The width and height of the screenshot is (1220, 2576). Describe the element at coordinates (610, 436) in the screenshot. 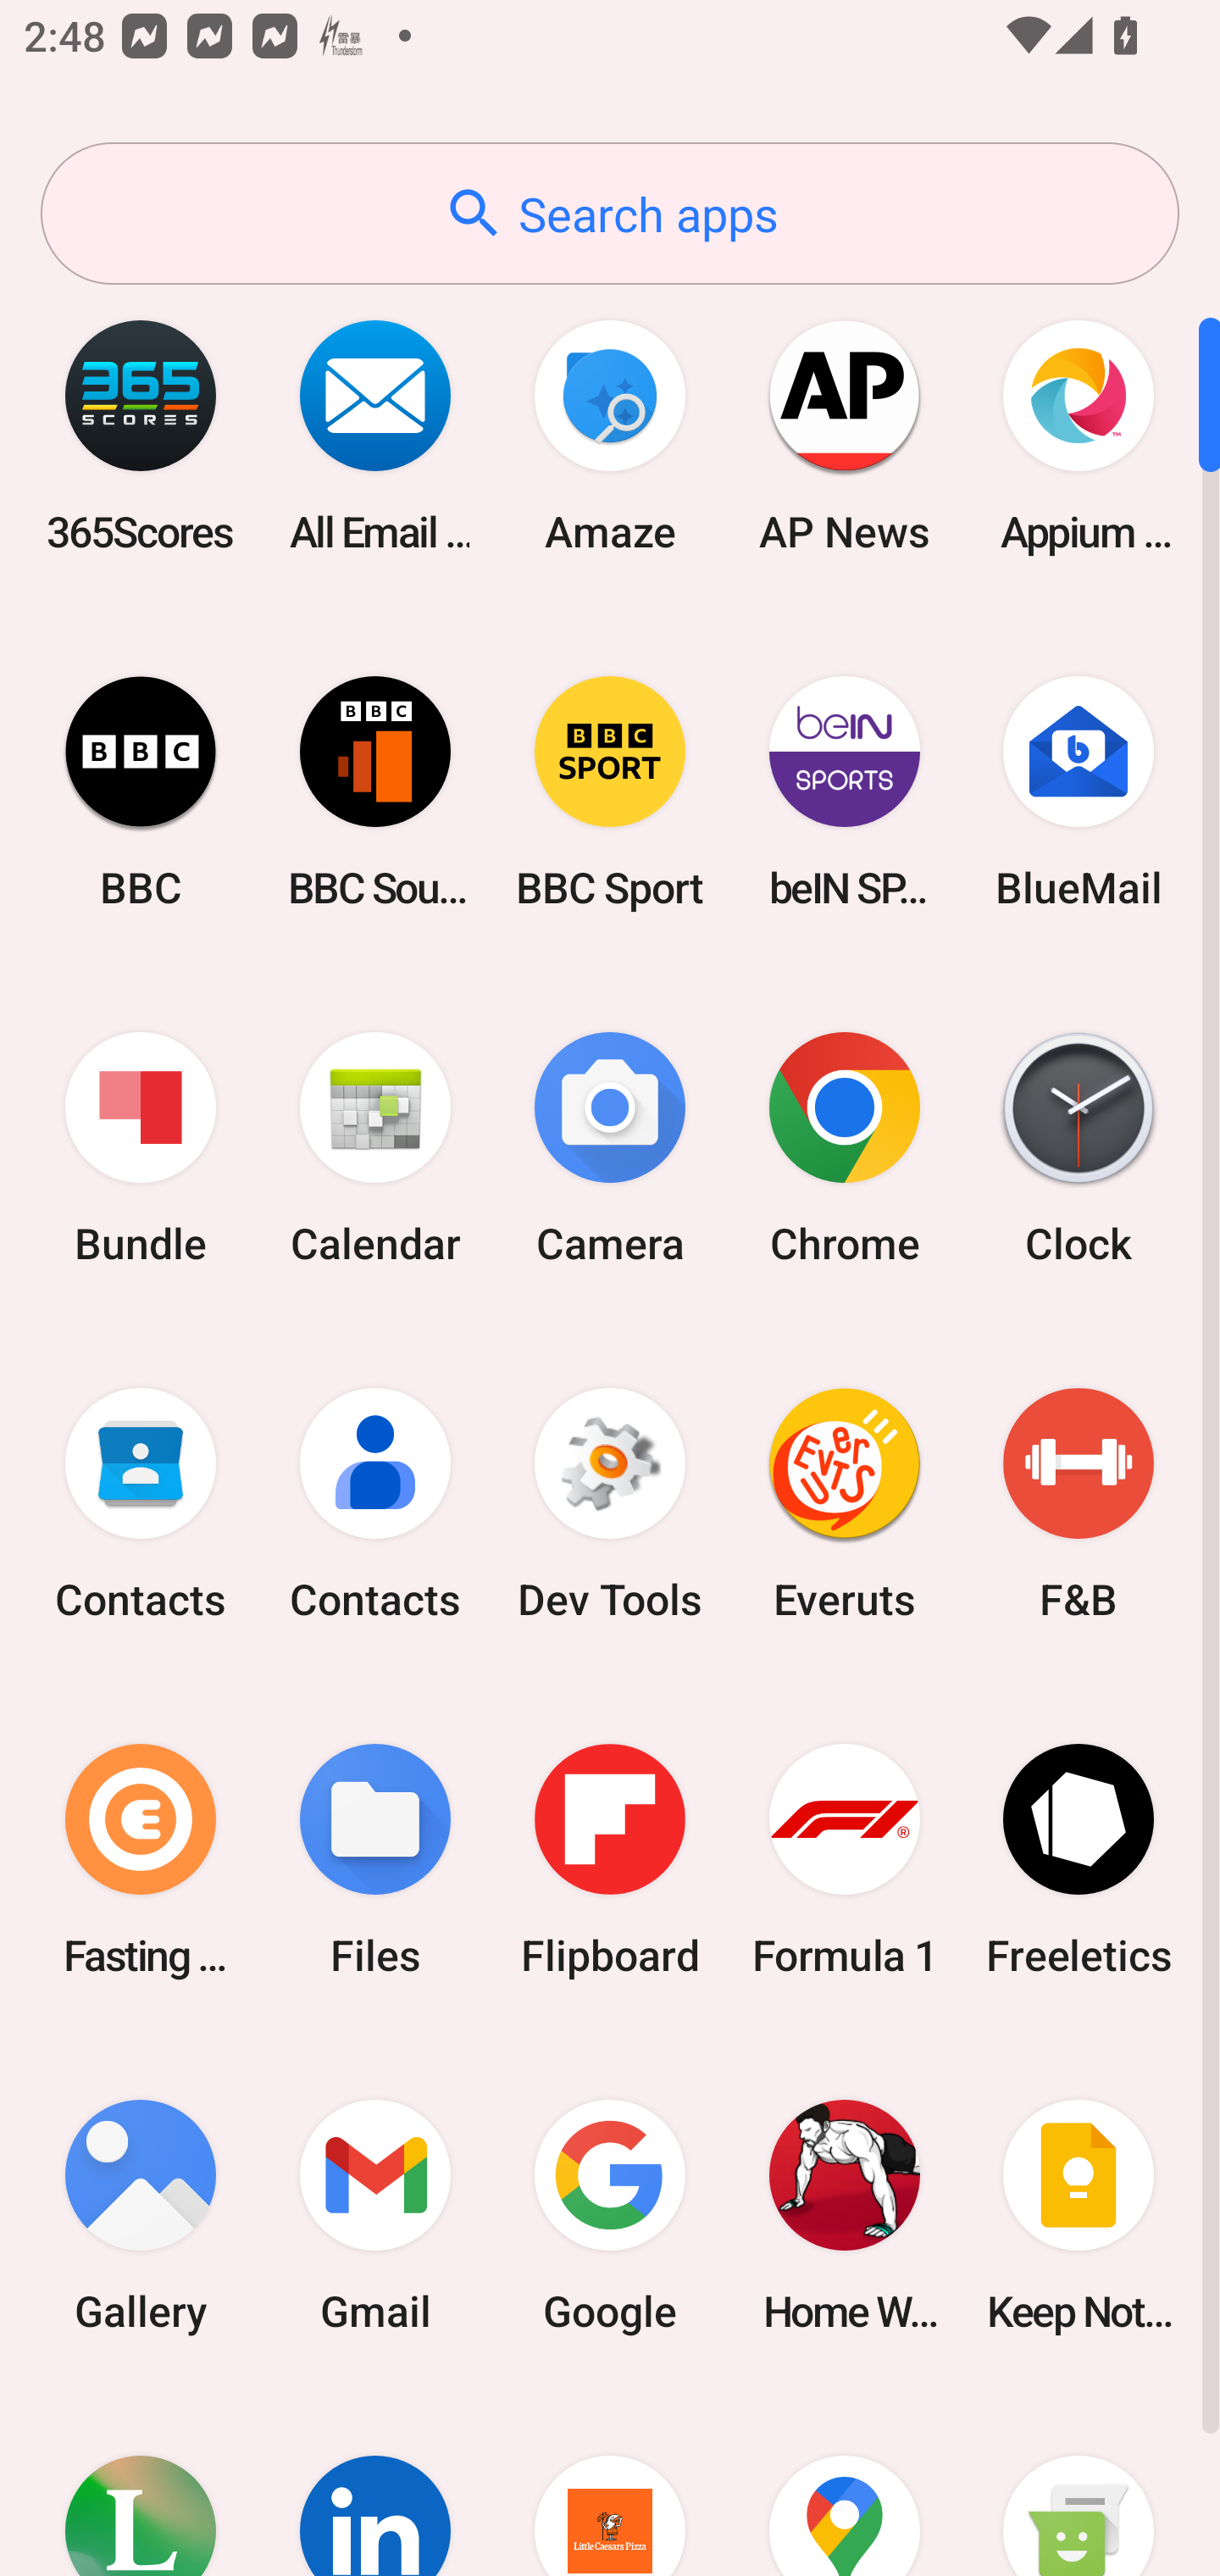

I see `Amaze` at that location.